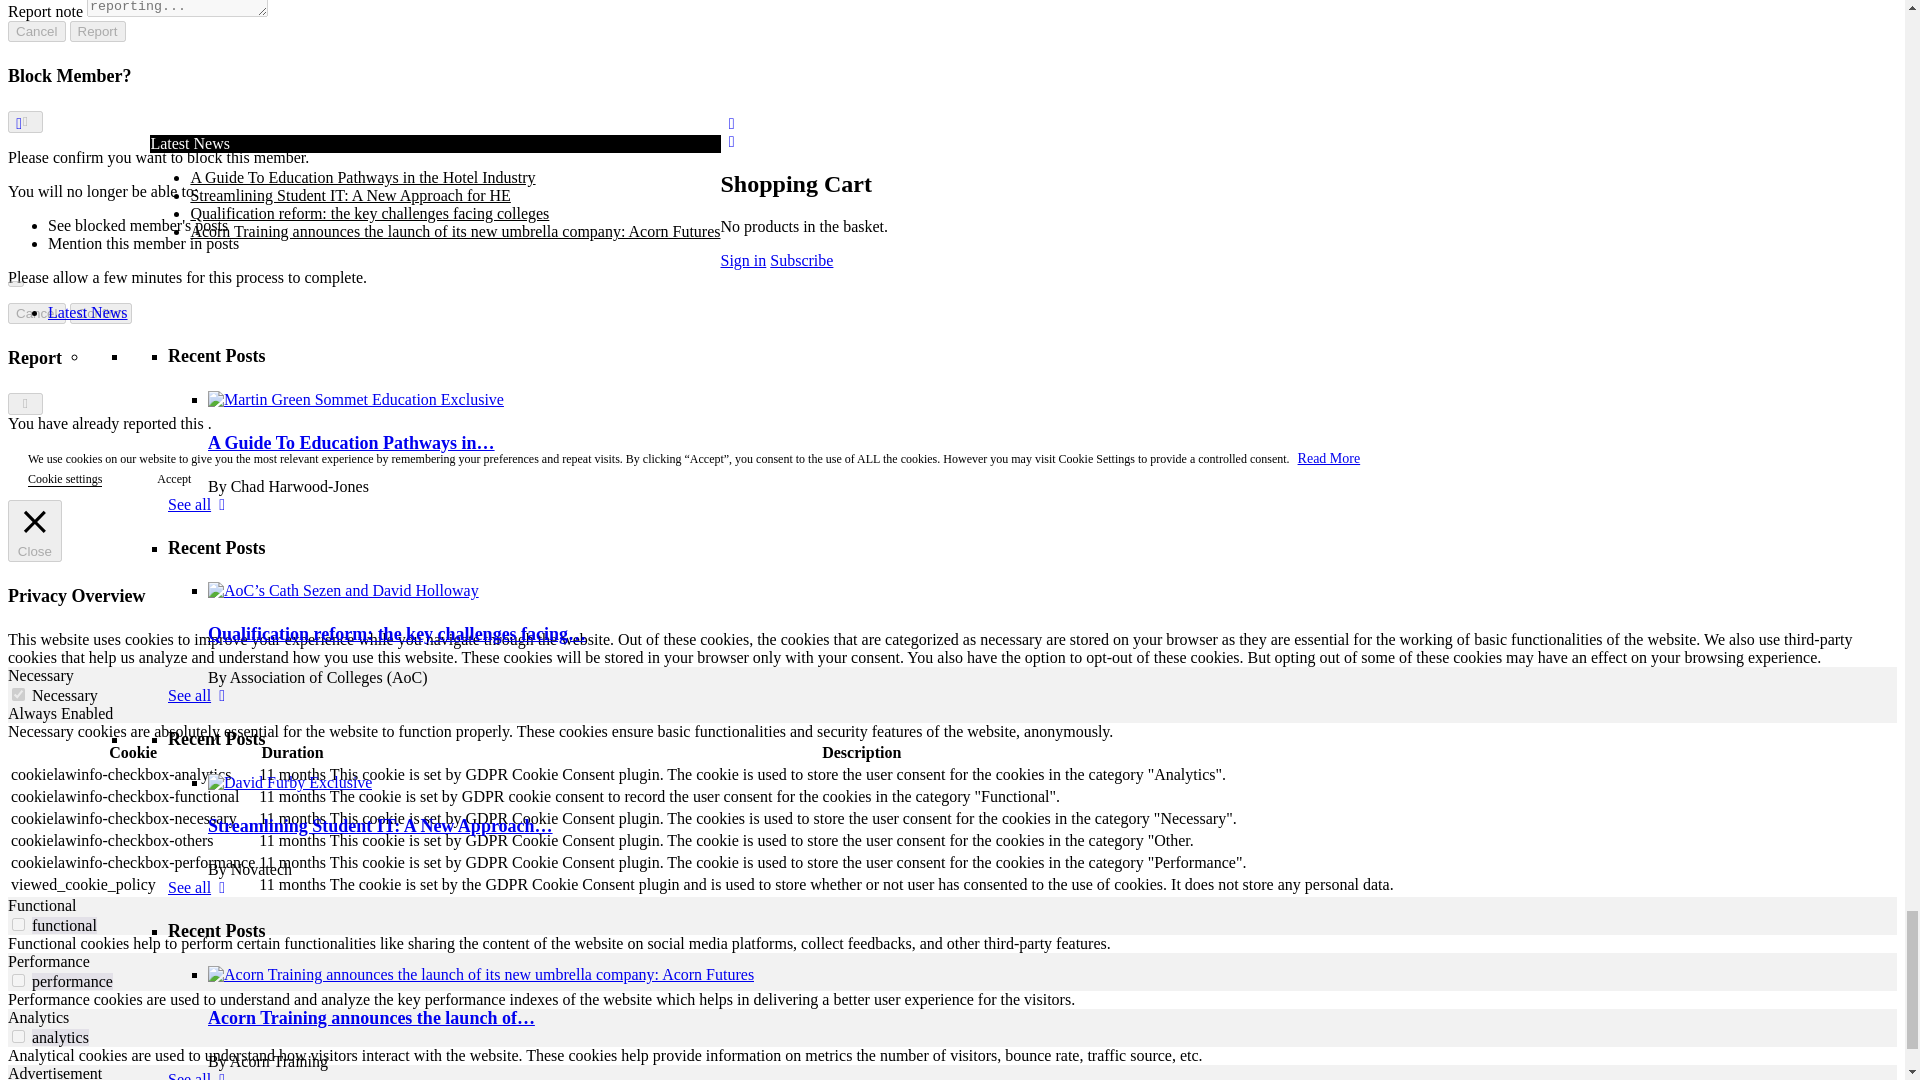  I want to click on on, so click(18, 980).